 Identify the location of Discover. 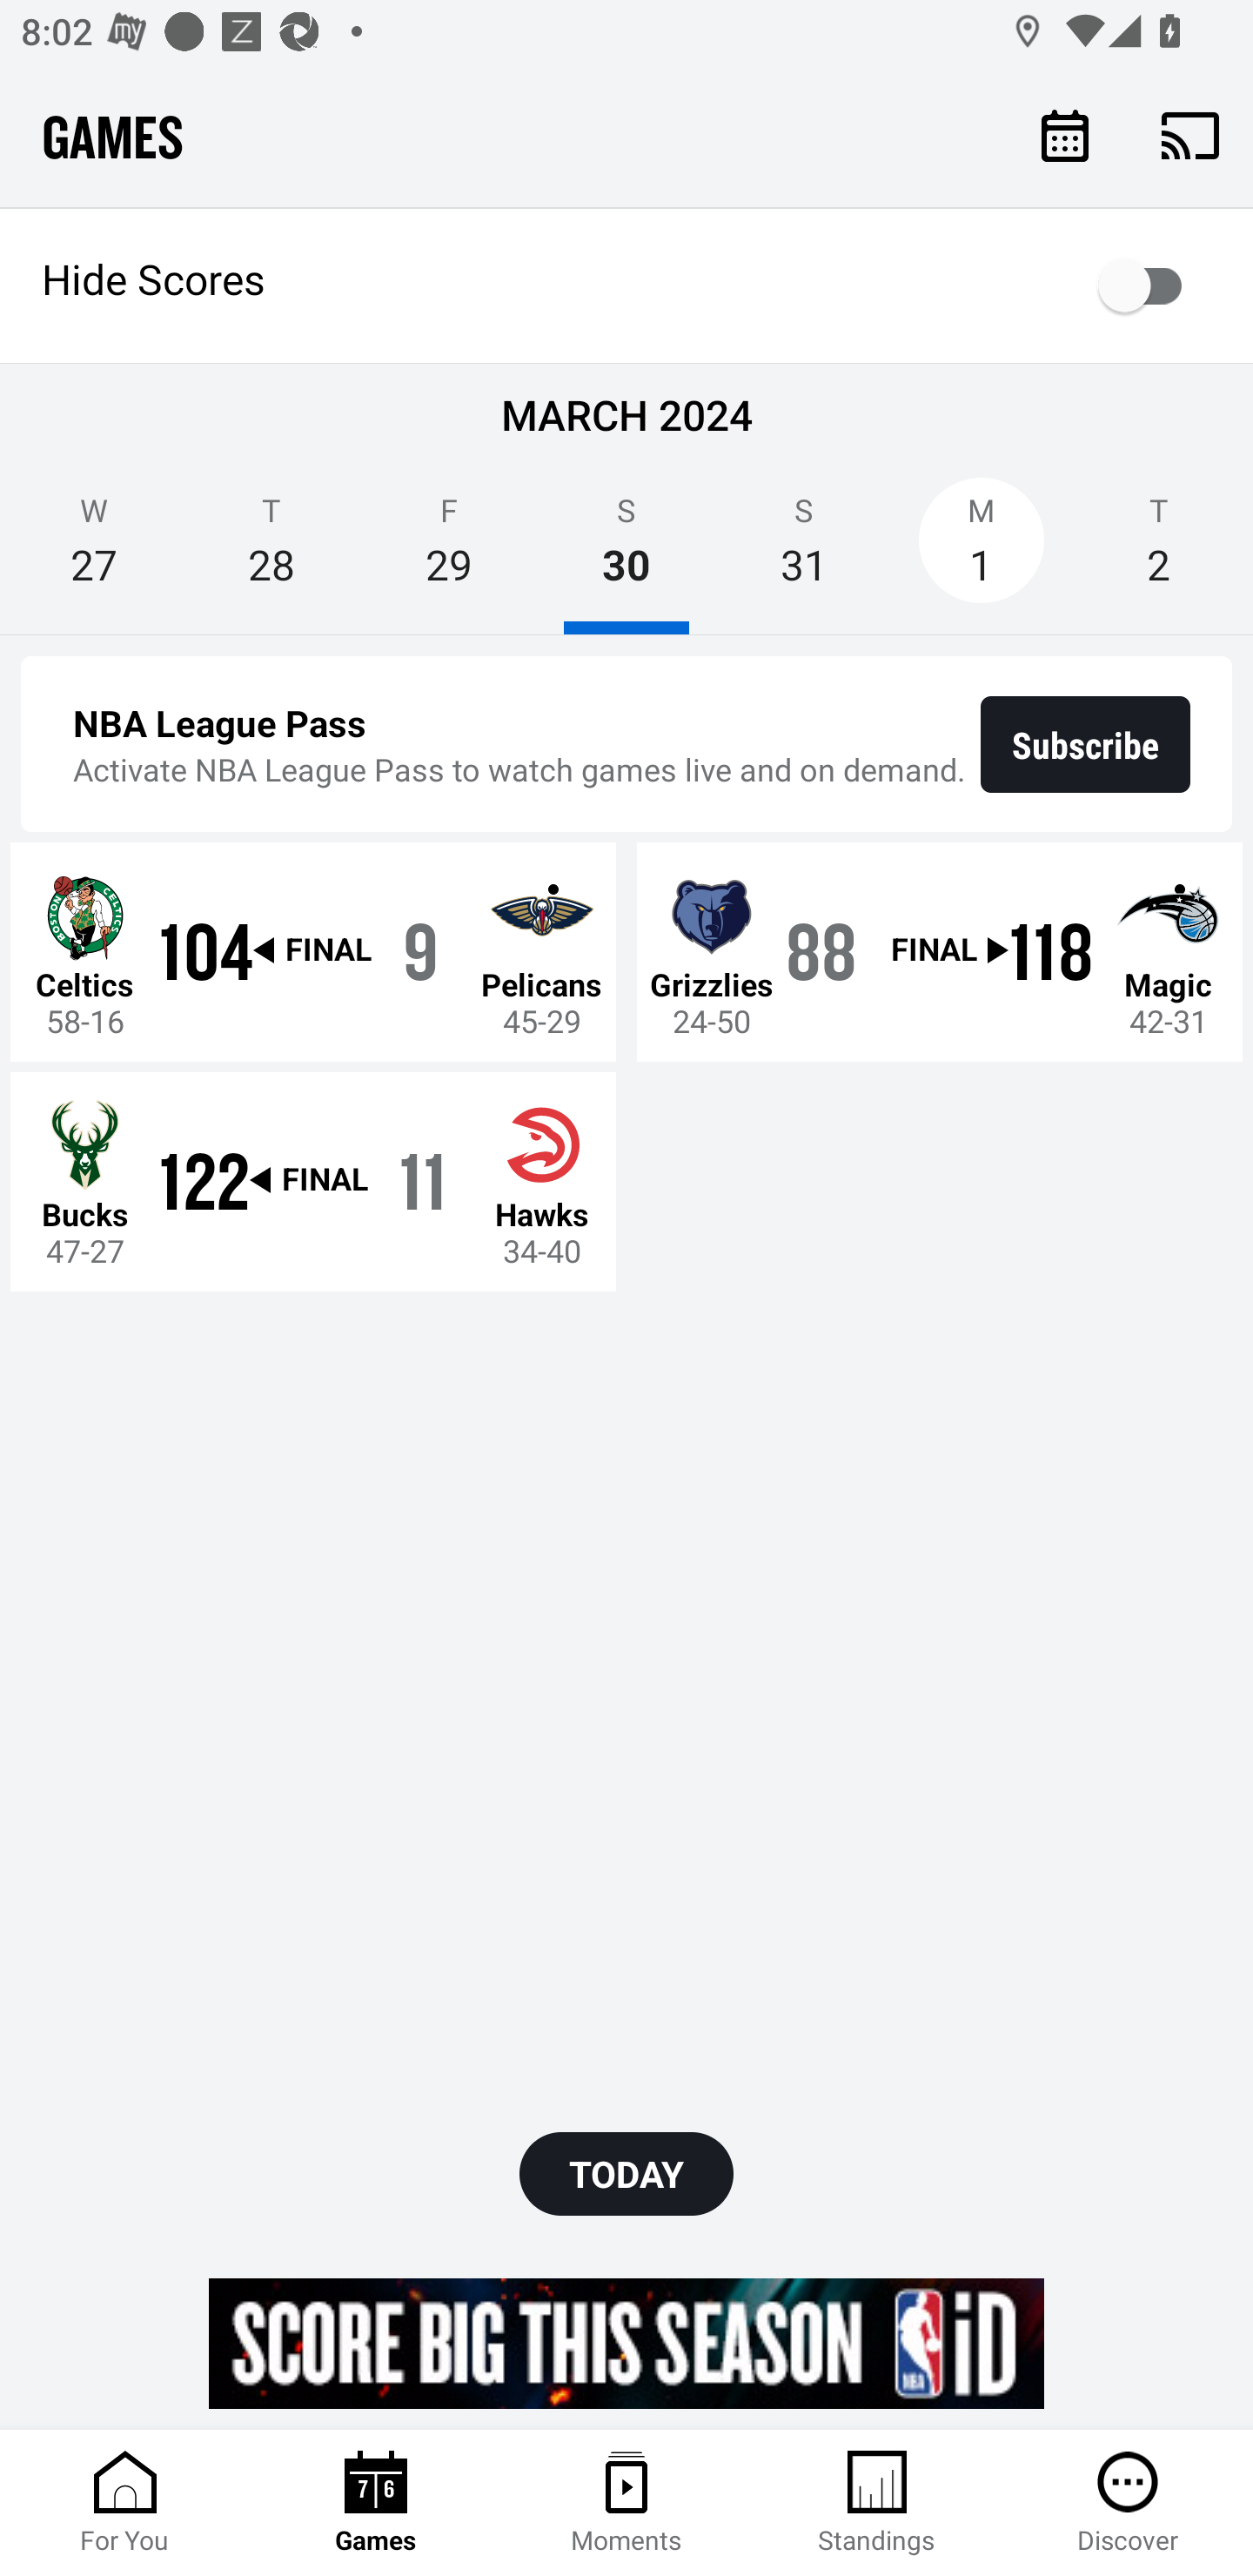
(1128, 2503).